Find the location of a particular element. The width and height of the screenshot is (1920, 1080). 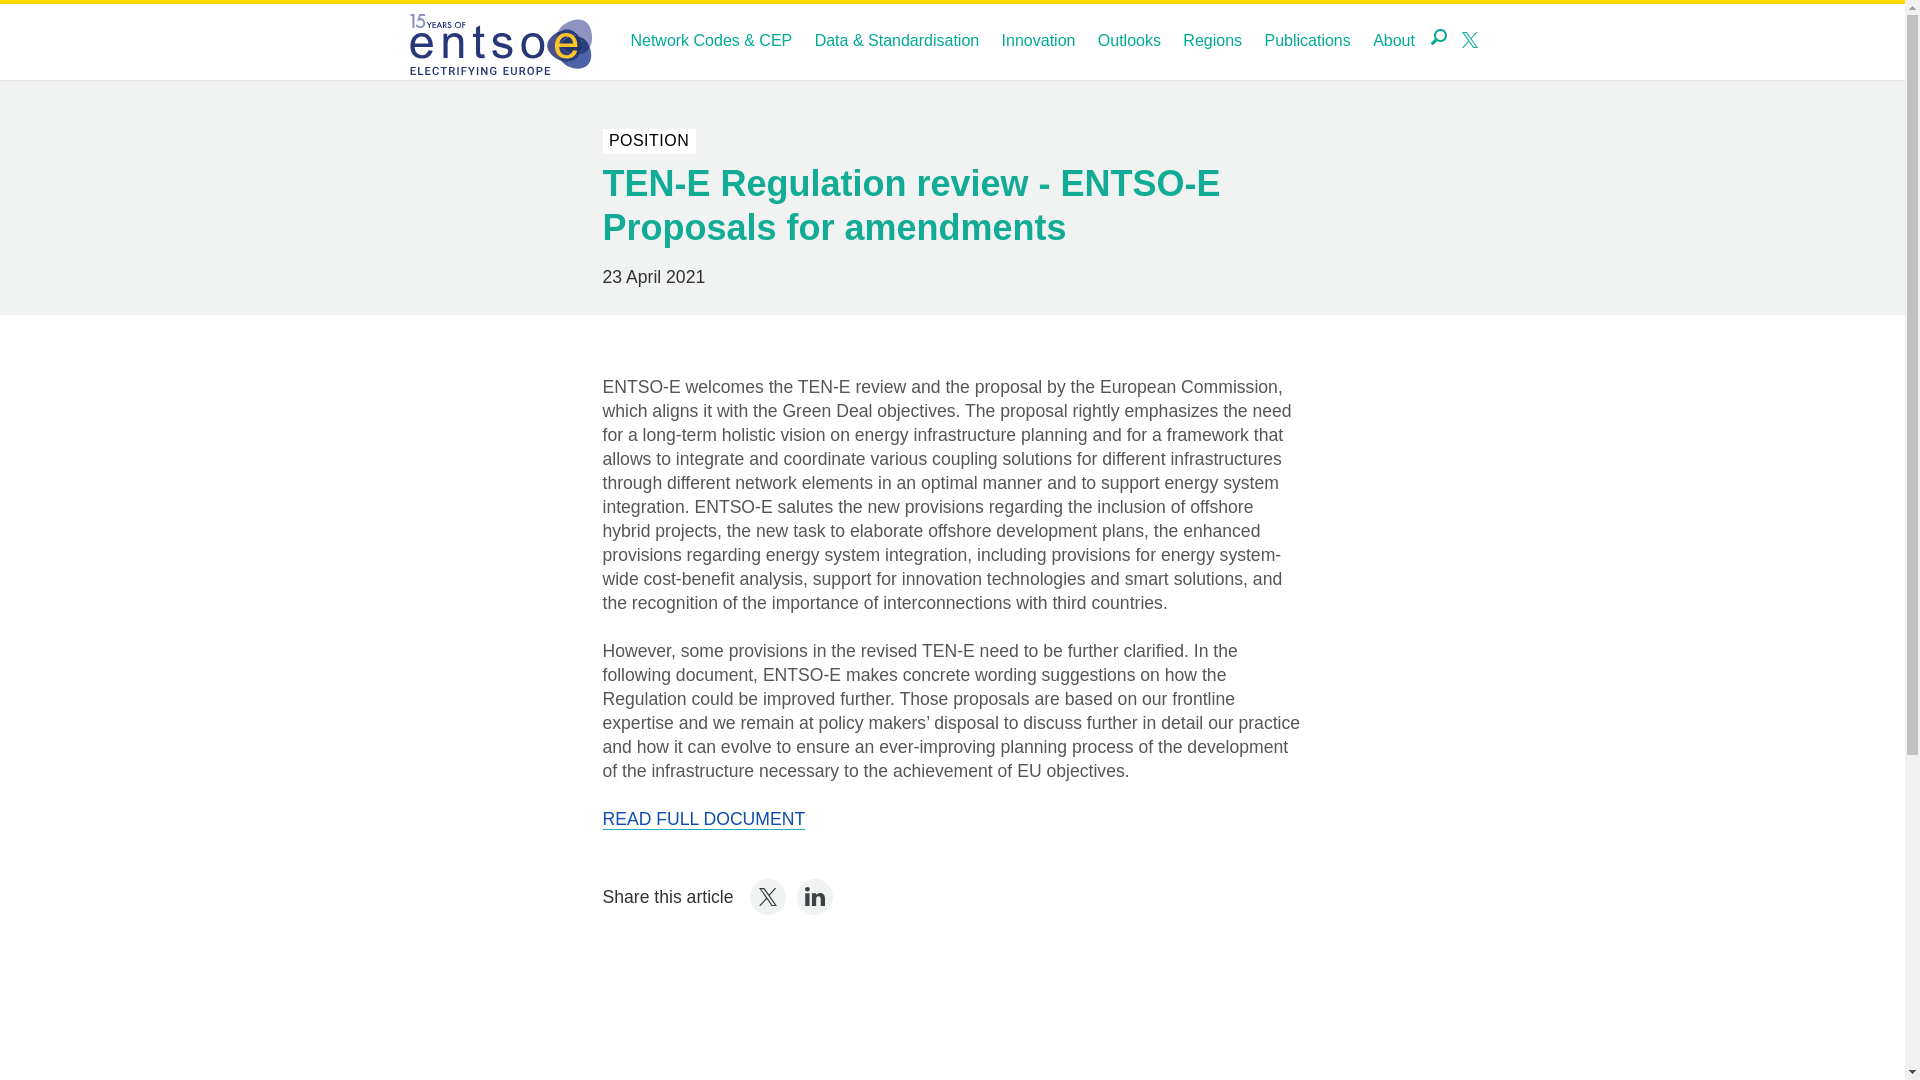

Innovation is located at coordinates (1039, 41).